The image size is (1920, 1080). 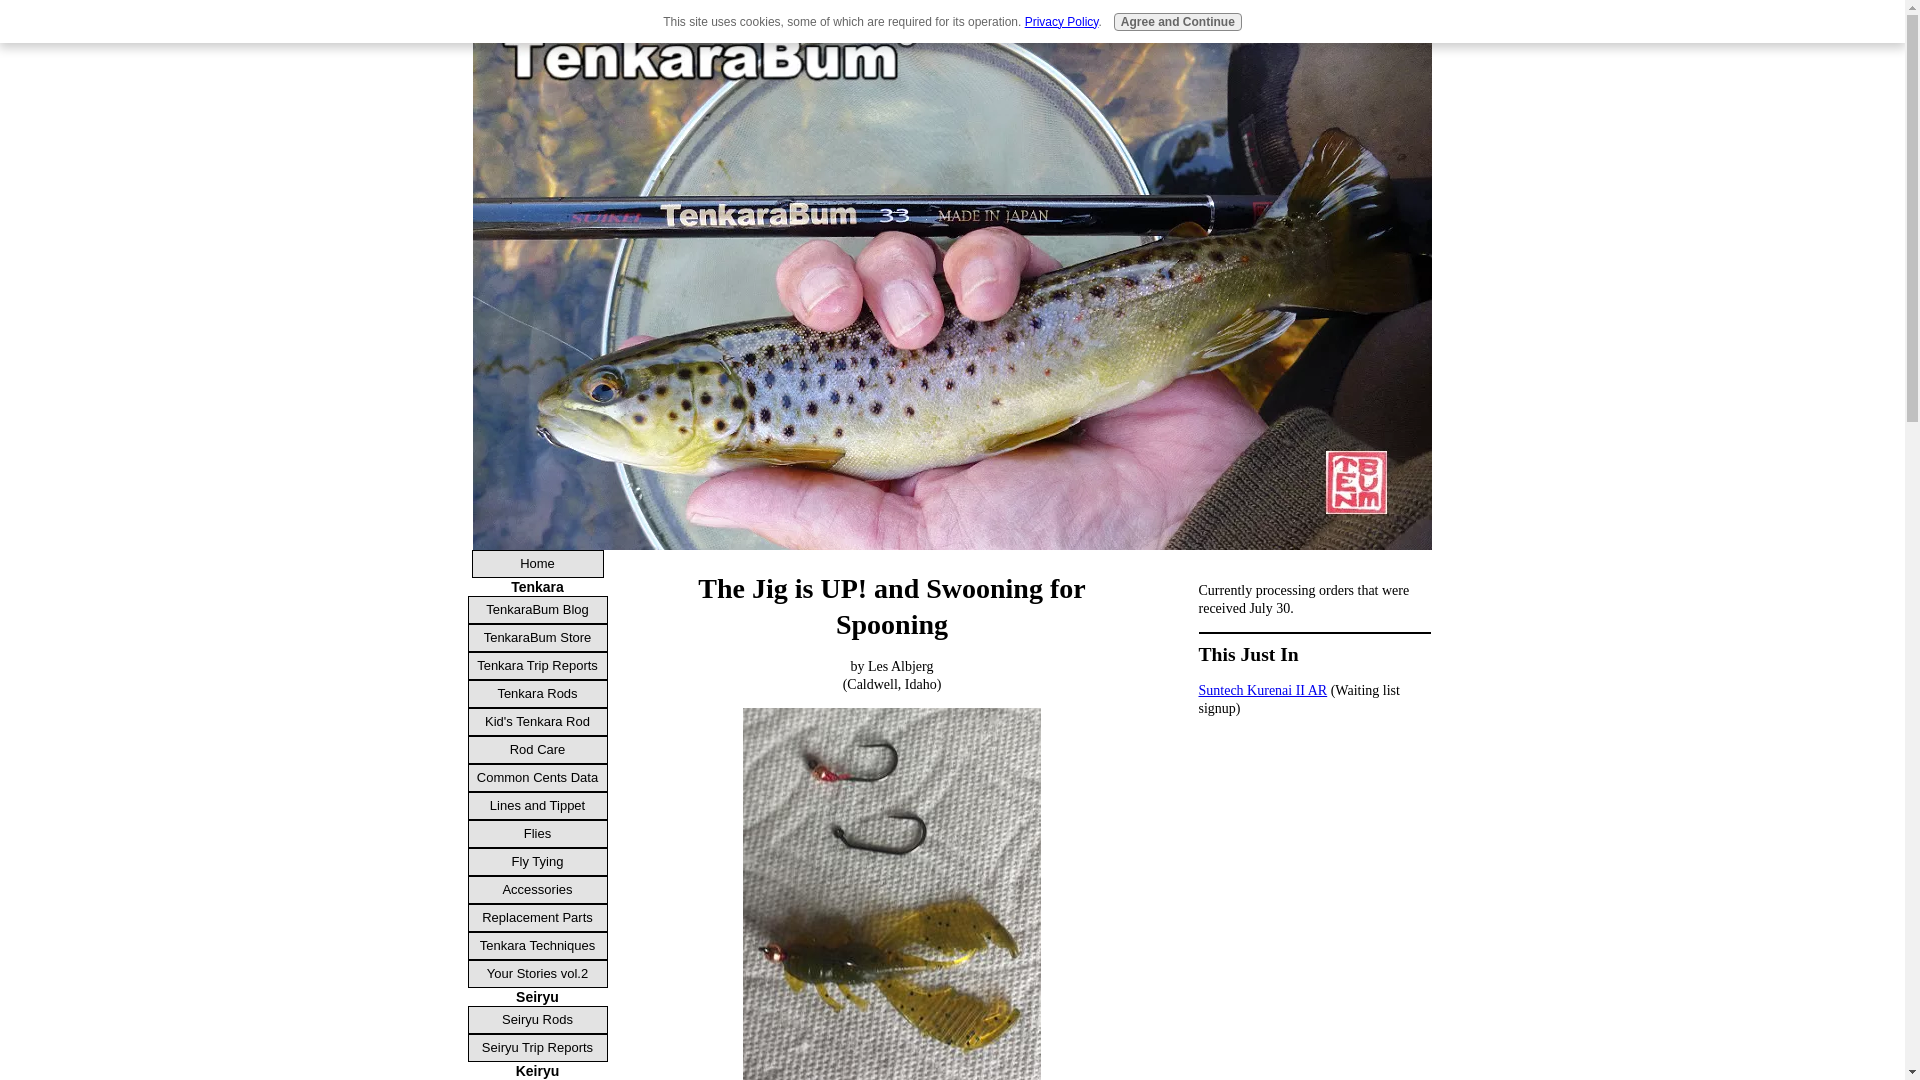 What do you see at coordinates (538, 1047) in the screenshot?
I see `Seiryu Trip Reports` at bounding box center [538, 1047].